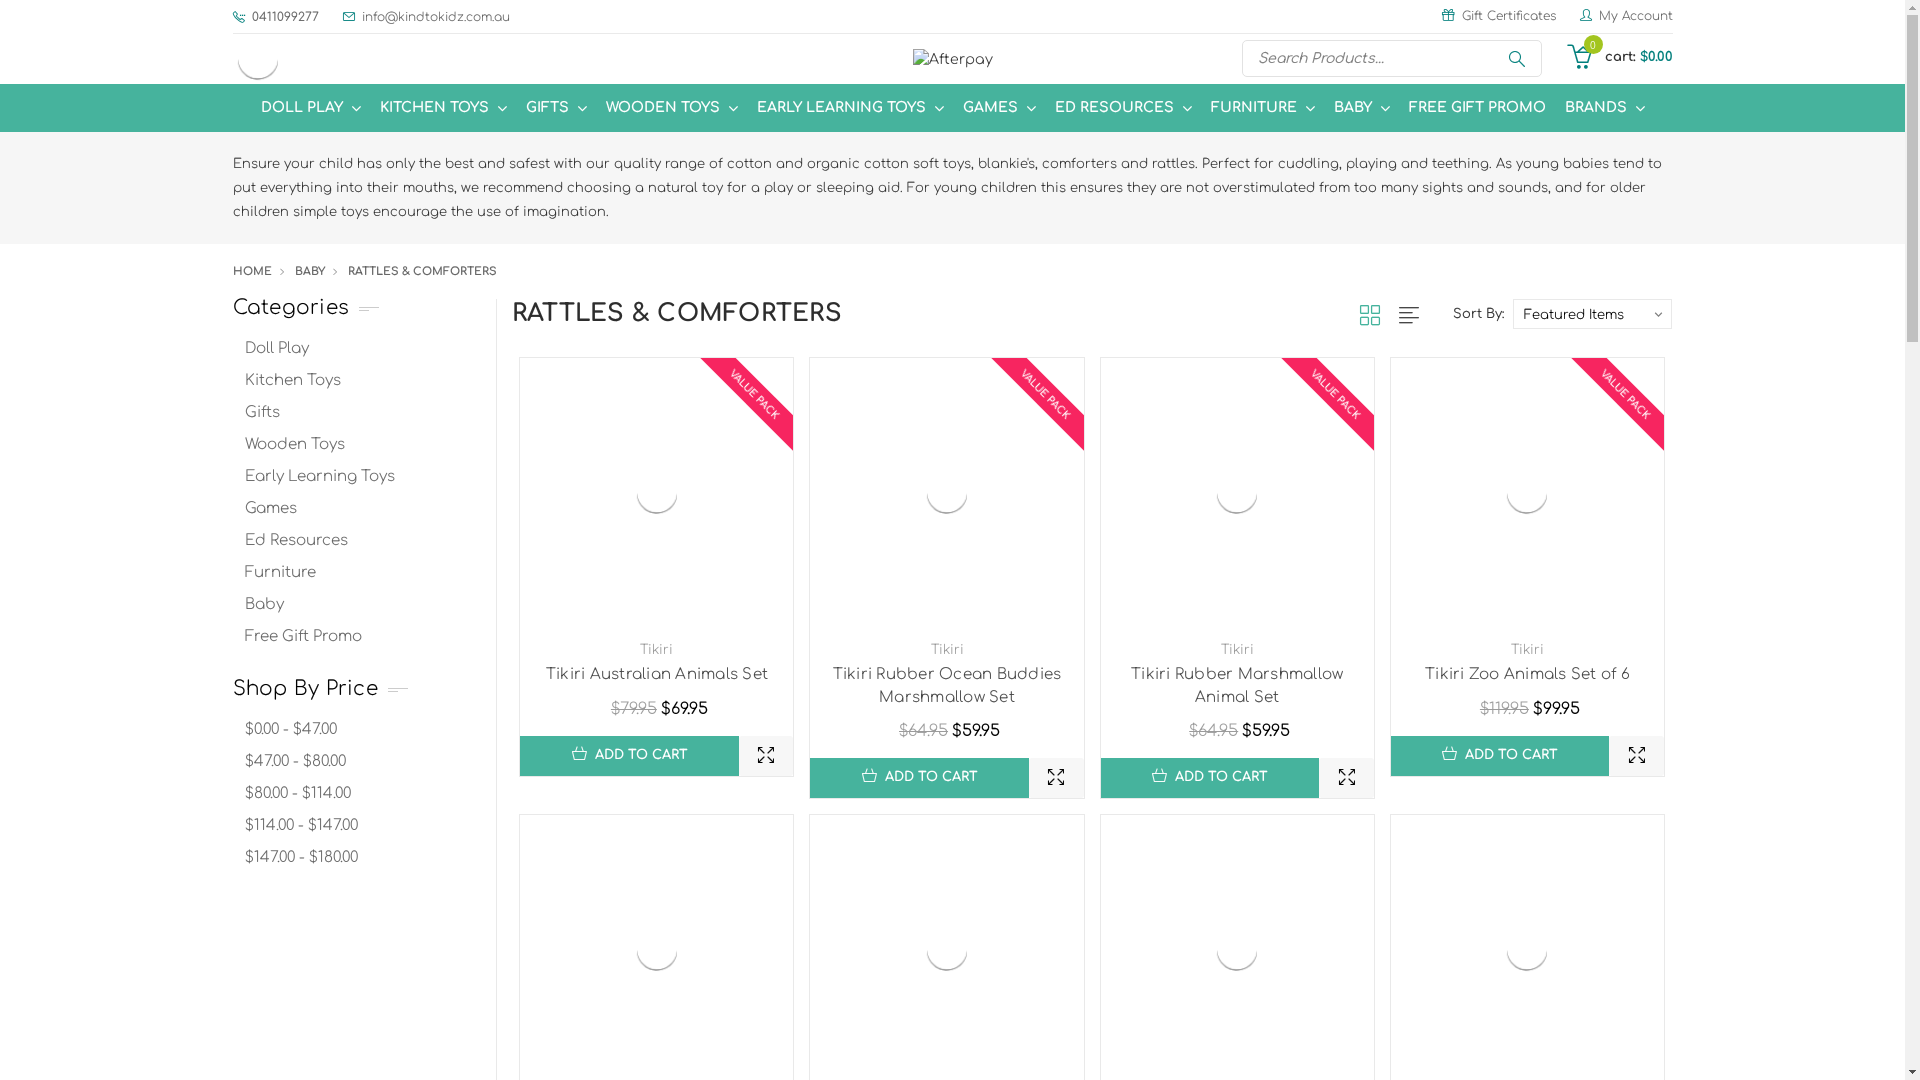  Describe the element at coordinates (1499, 16) in the screenshot. I see `Gift Certificates` at that location.